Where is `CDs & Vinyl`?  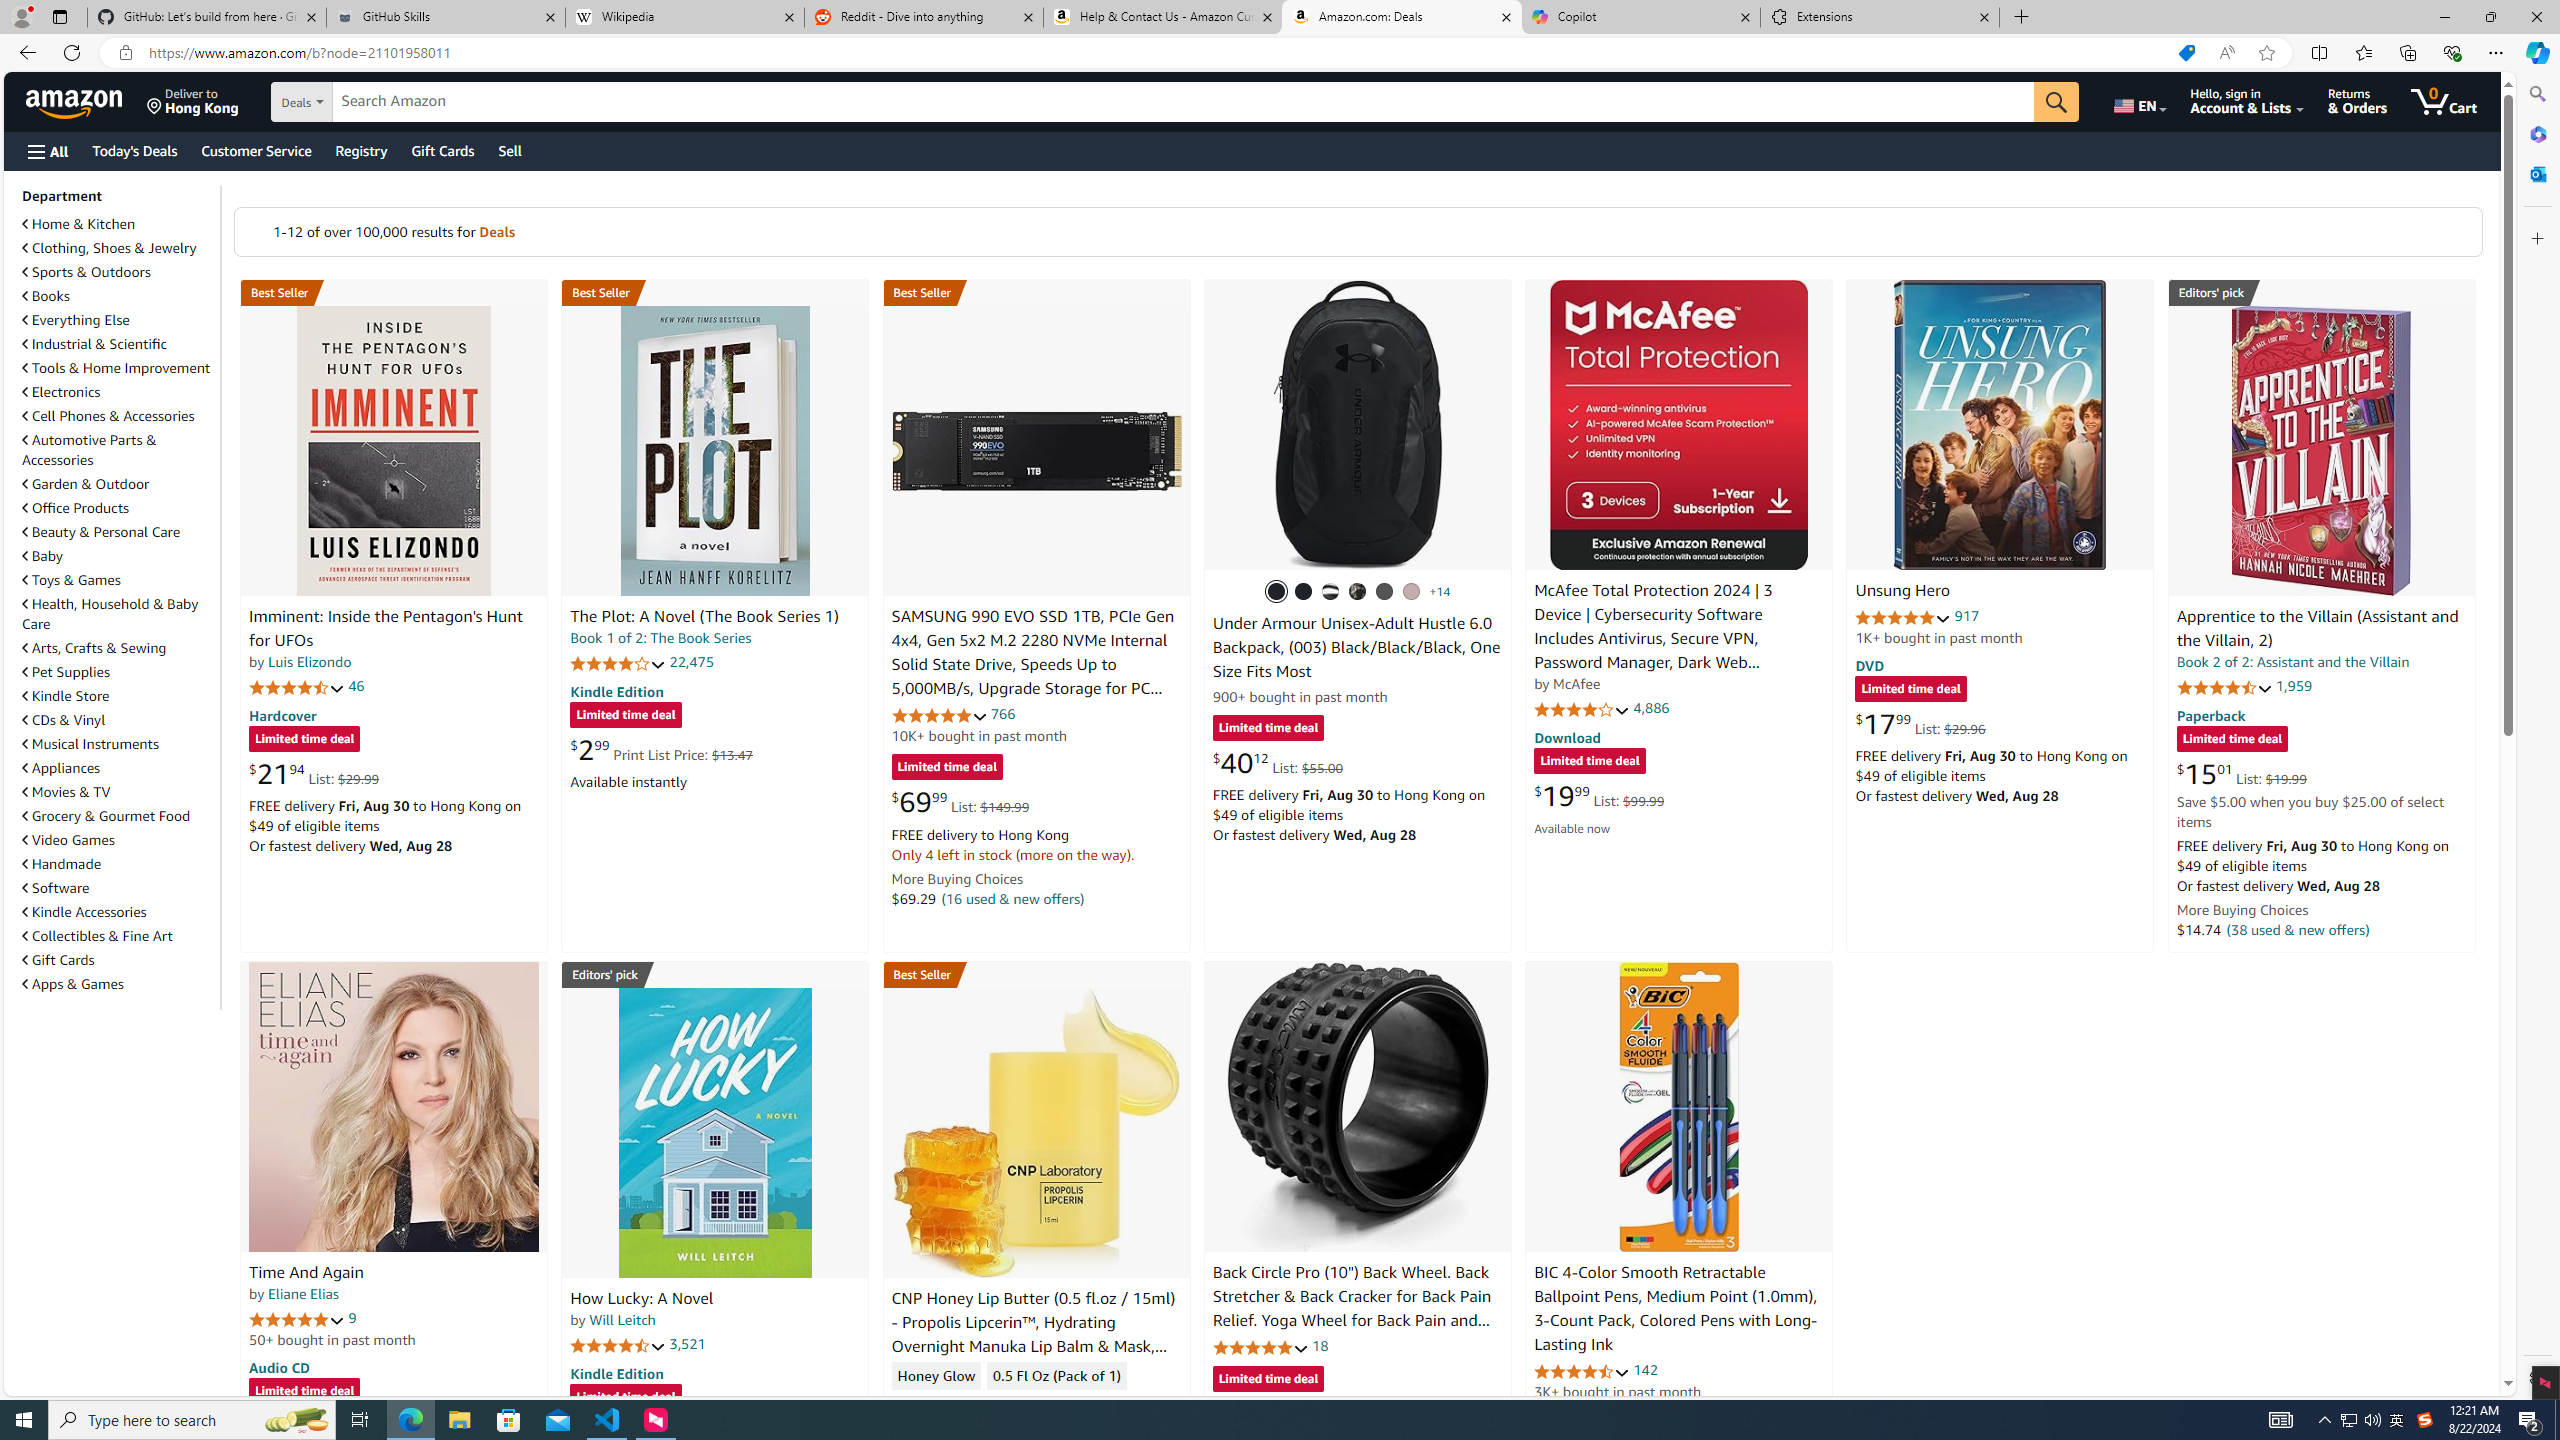 CDs & Vinyl is located at coordinates (64, 720).